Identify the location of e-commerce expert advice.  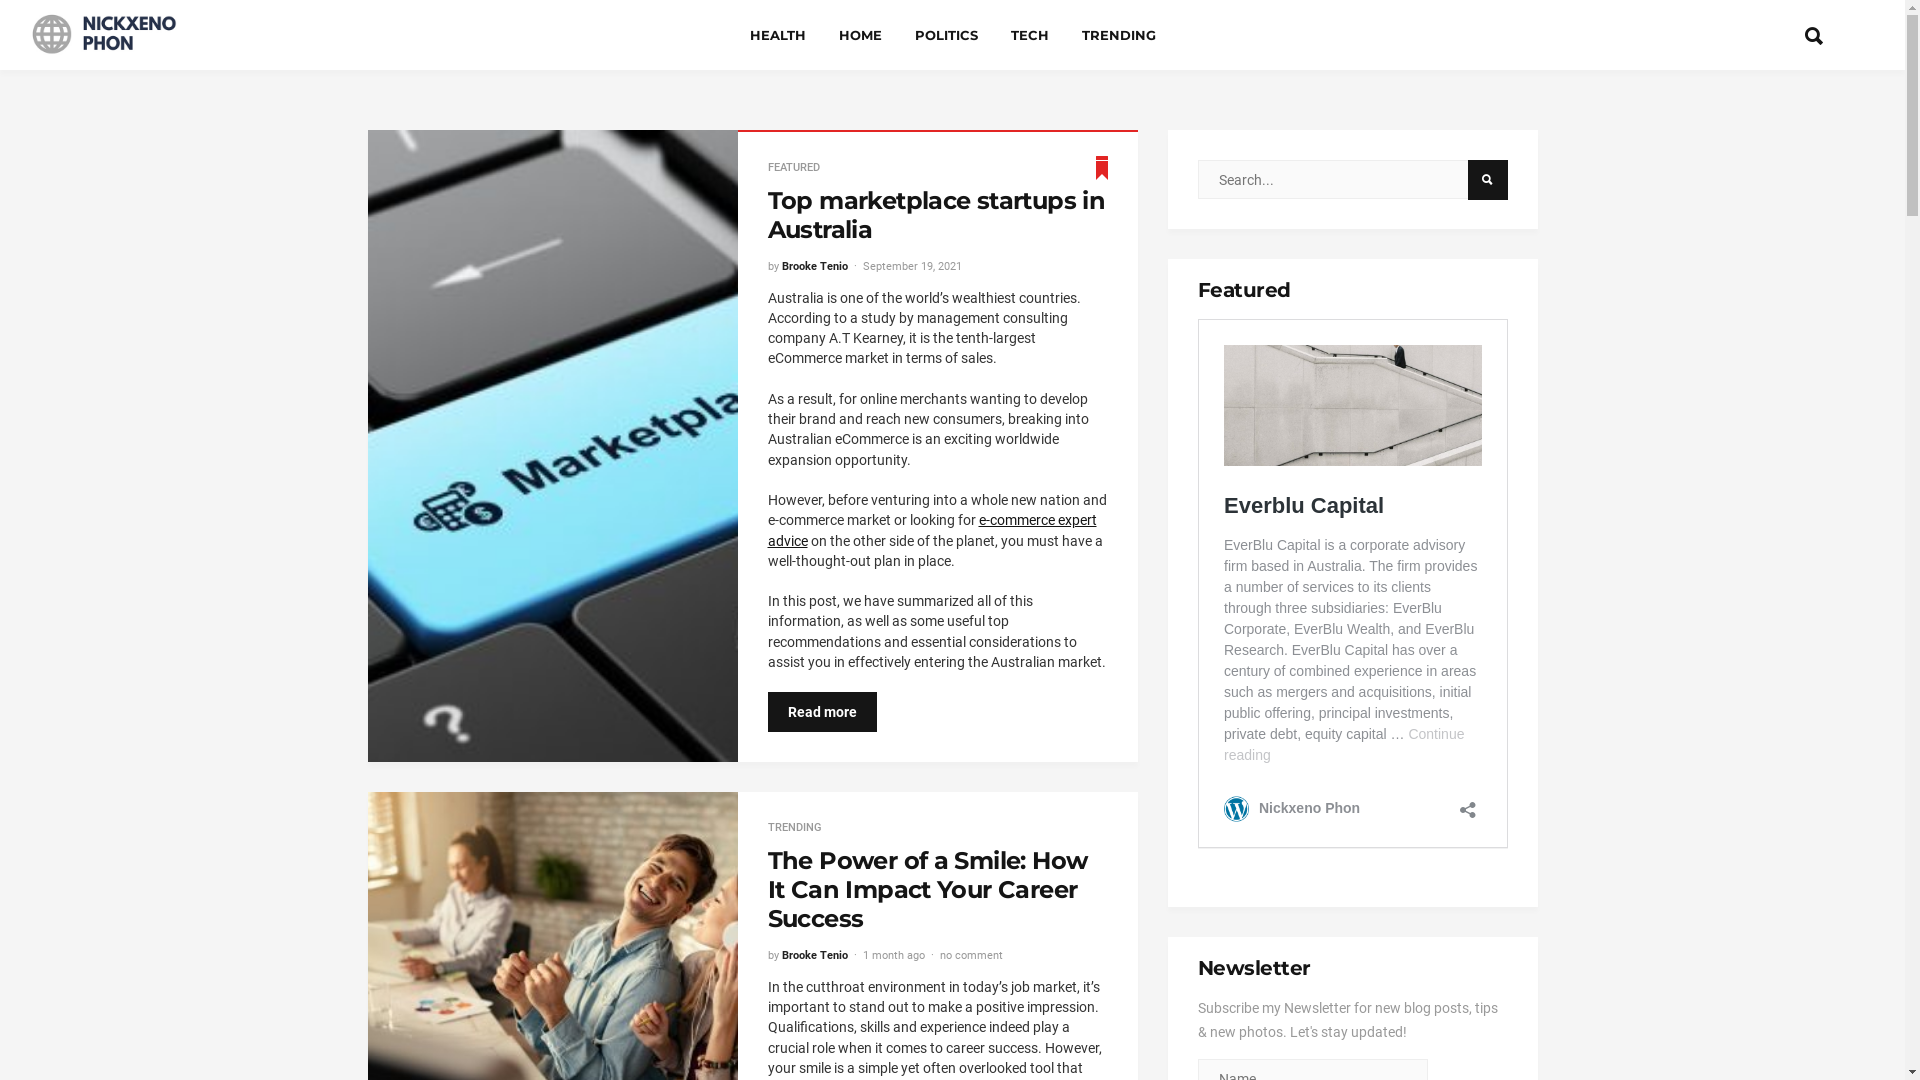
(932, 530).